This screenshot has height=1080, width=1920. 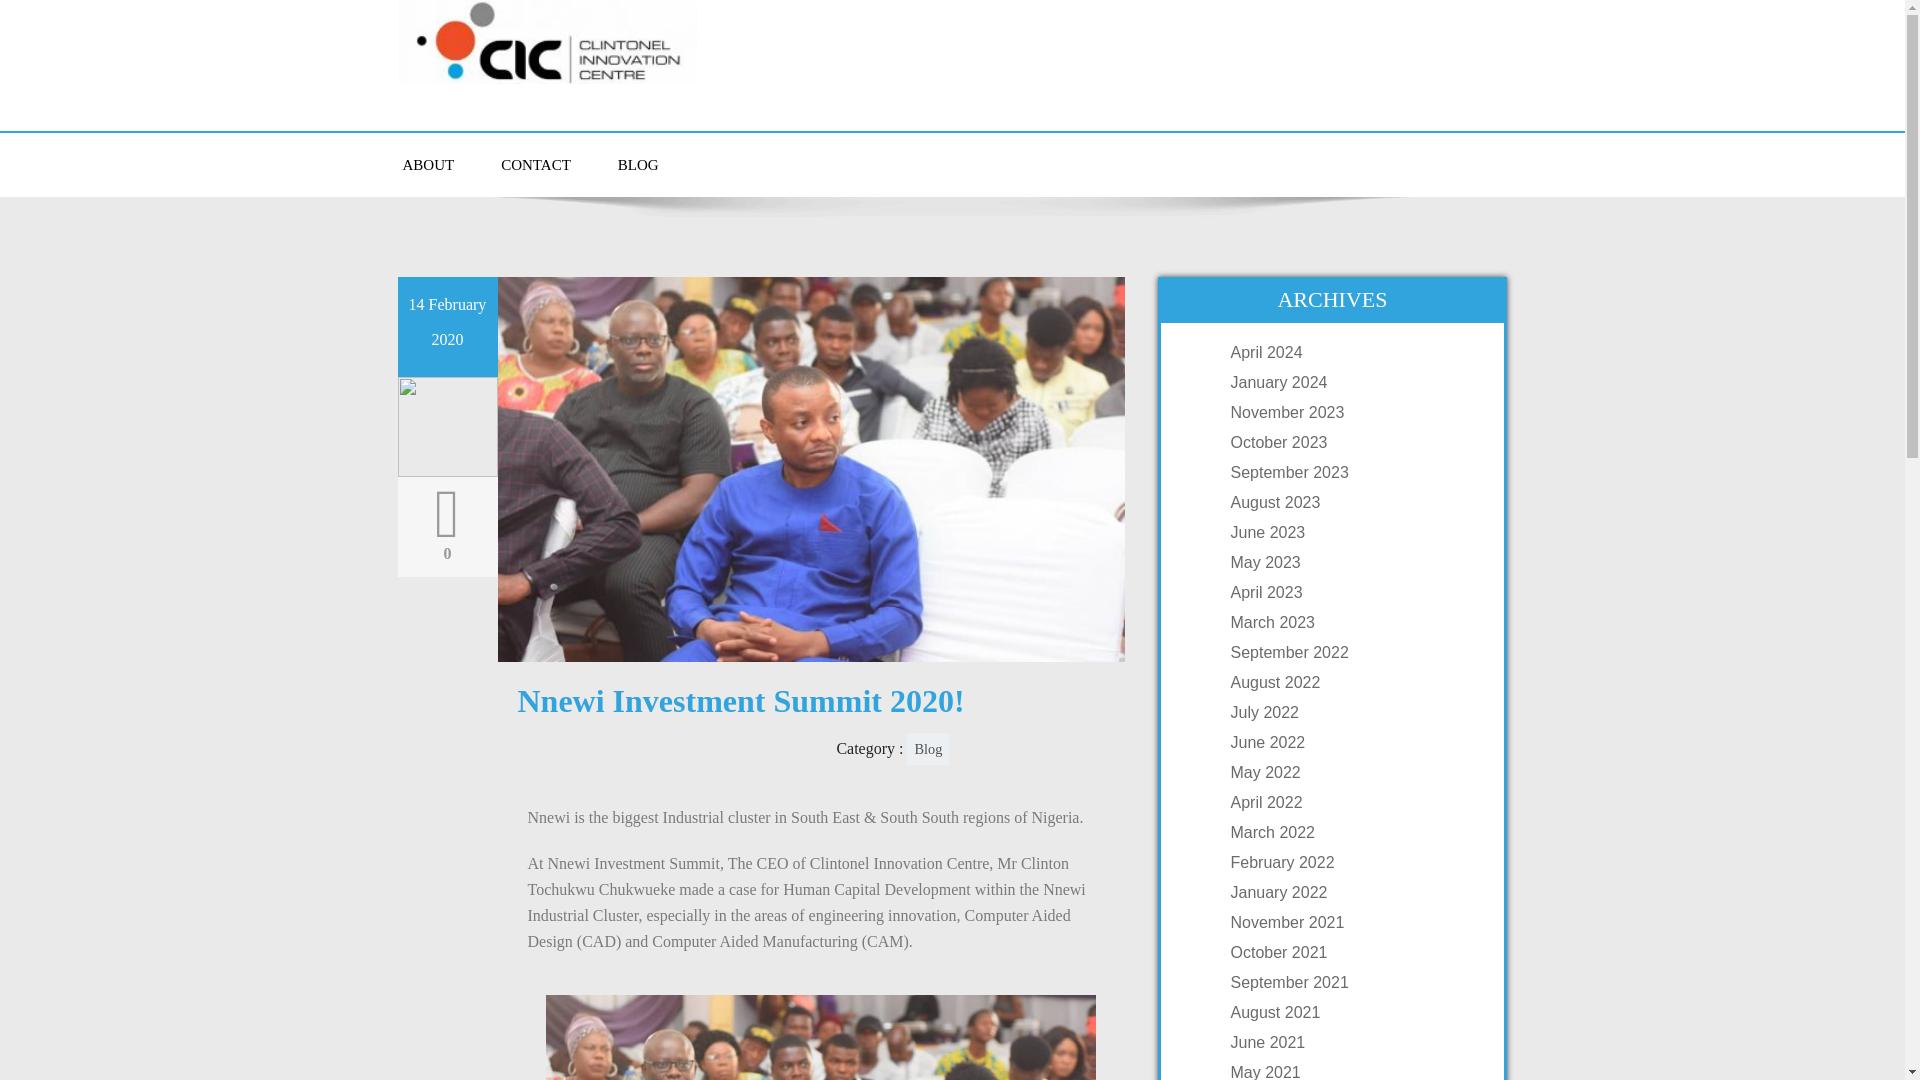 What do you see at coordinates (1352, 622) in the screenshot?
I see `March 2023` at bounding box center [1352, 622].